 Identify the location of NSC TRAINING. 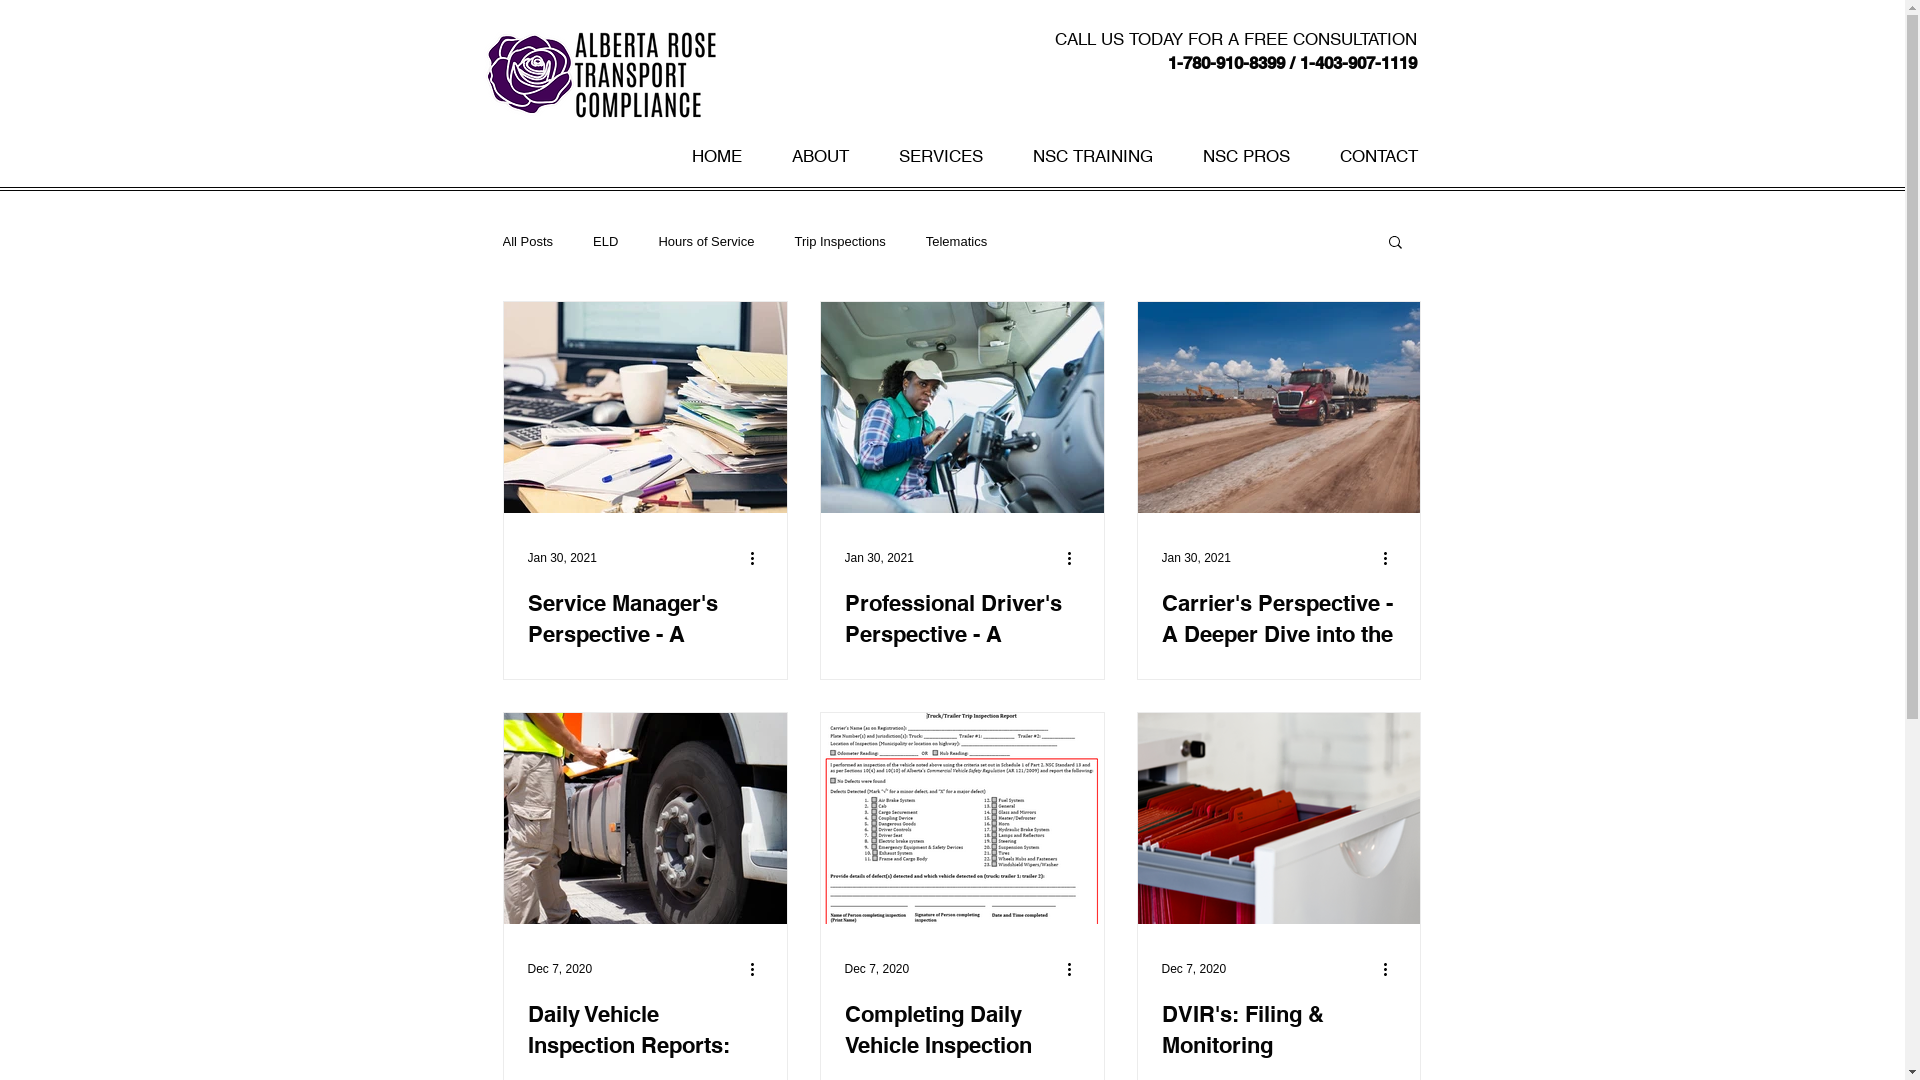
(1093, 156).